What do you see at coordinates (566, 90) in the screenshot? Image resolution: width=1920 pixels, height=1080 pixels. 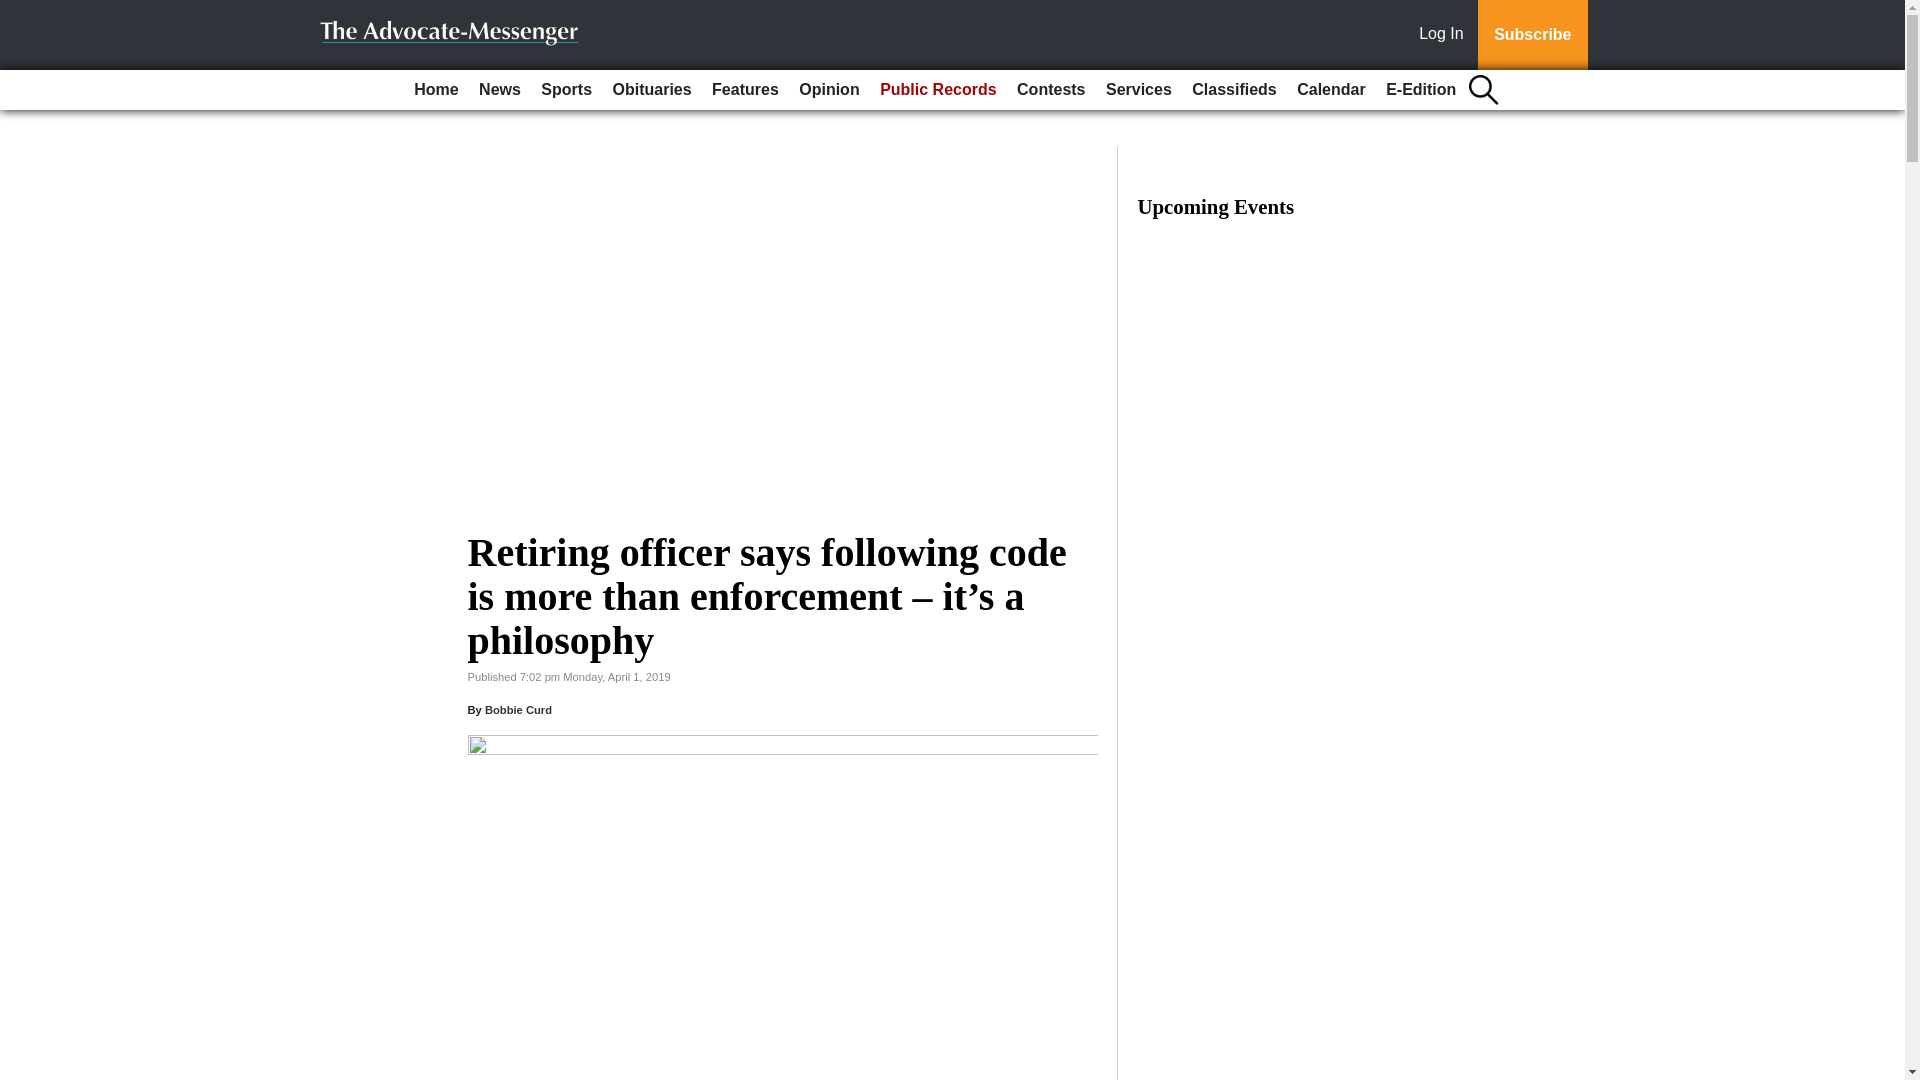 I see `Sports` at bounding box center [566, 90].